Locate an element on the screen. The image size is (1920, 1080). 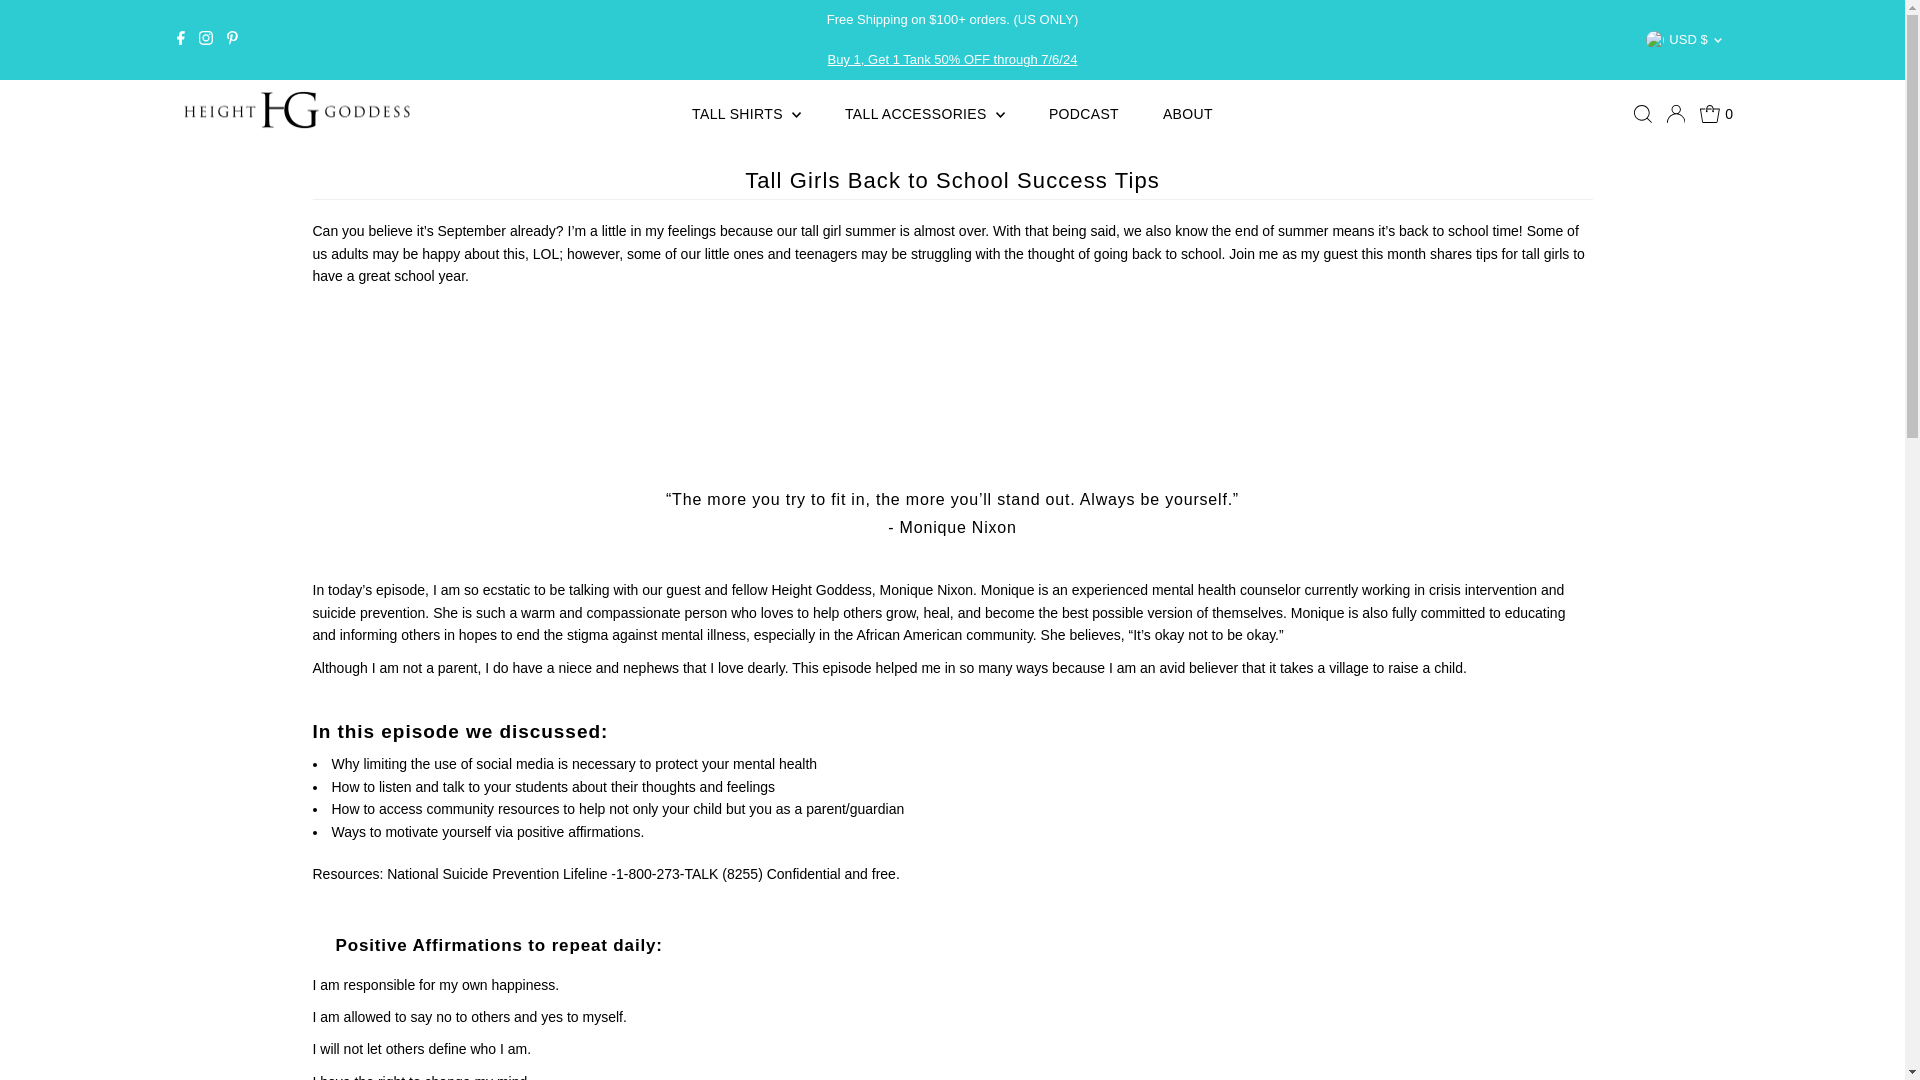
Women's Long Tank Tops is located at coordinates (952, 58).